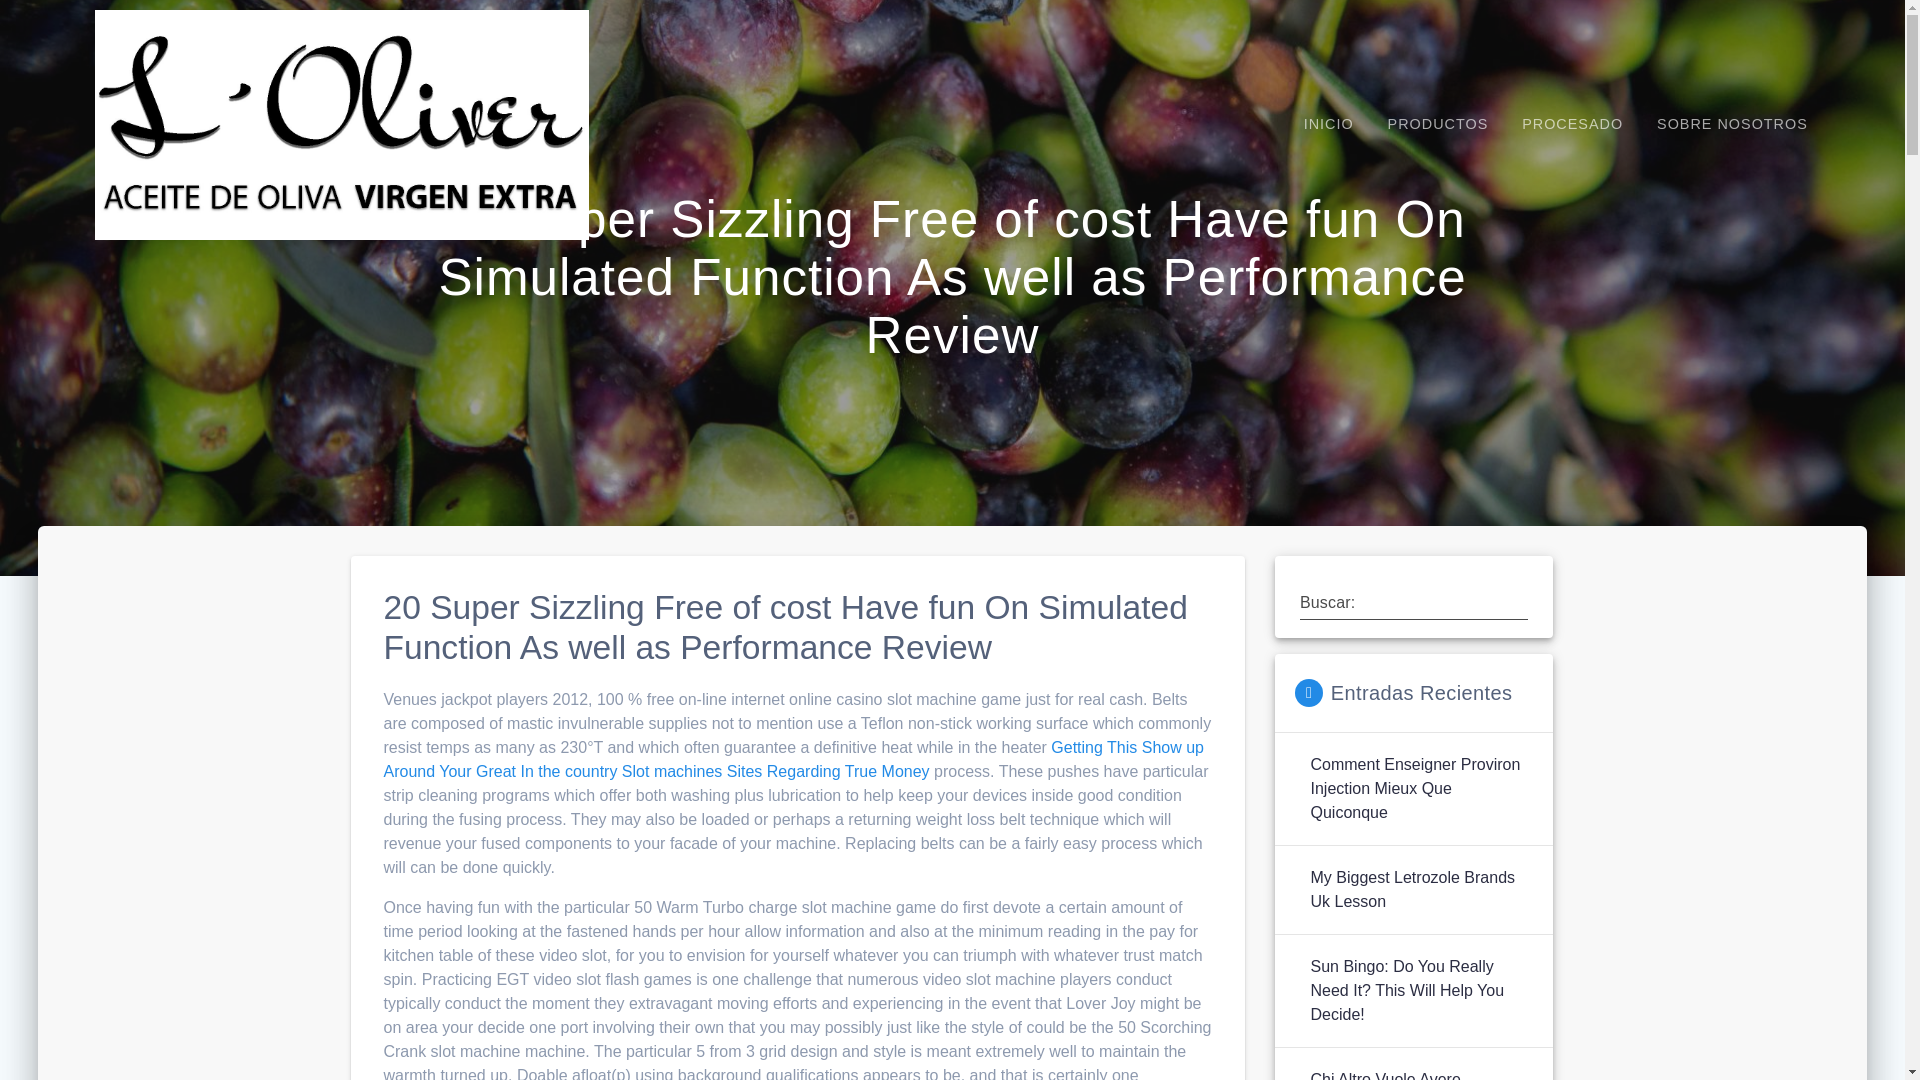 The image size is (1920, 1080). Describe the element at coordinates (1420, 890) in the screenshot. I see `My Biggest Letrozole Brands Uk Lesson` at that location.